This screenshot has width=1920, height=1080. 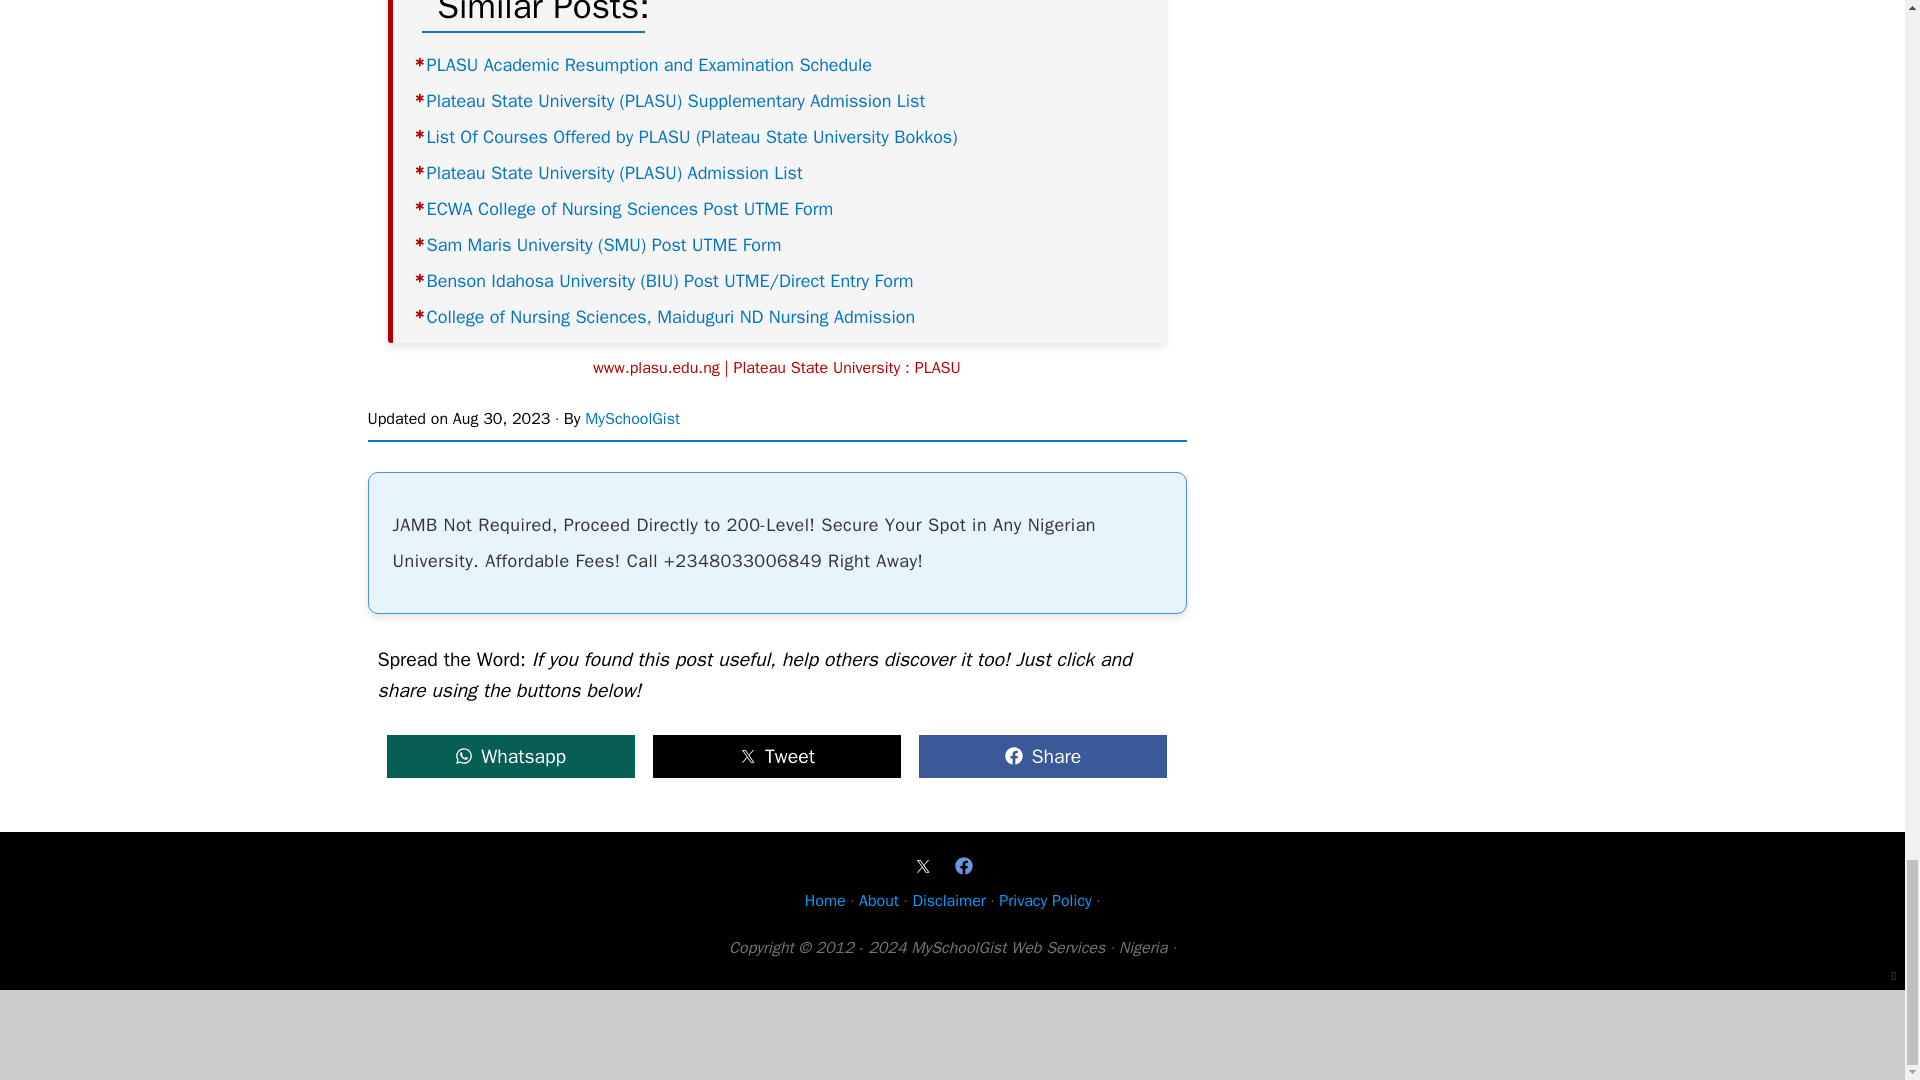 What do you see at coordinates (670, 316) in the screenshot?
I see `College of Nursing Sciences, Maiduguri ND Nursing Admission` at bounding box center [670, 316].